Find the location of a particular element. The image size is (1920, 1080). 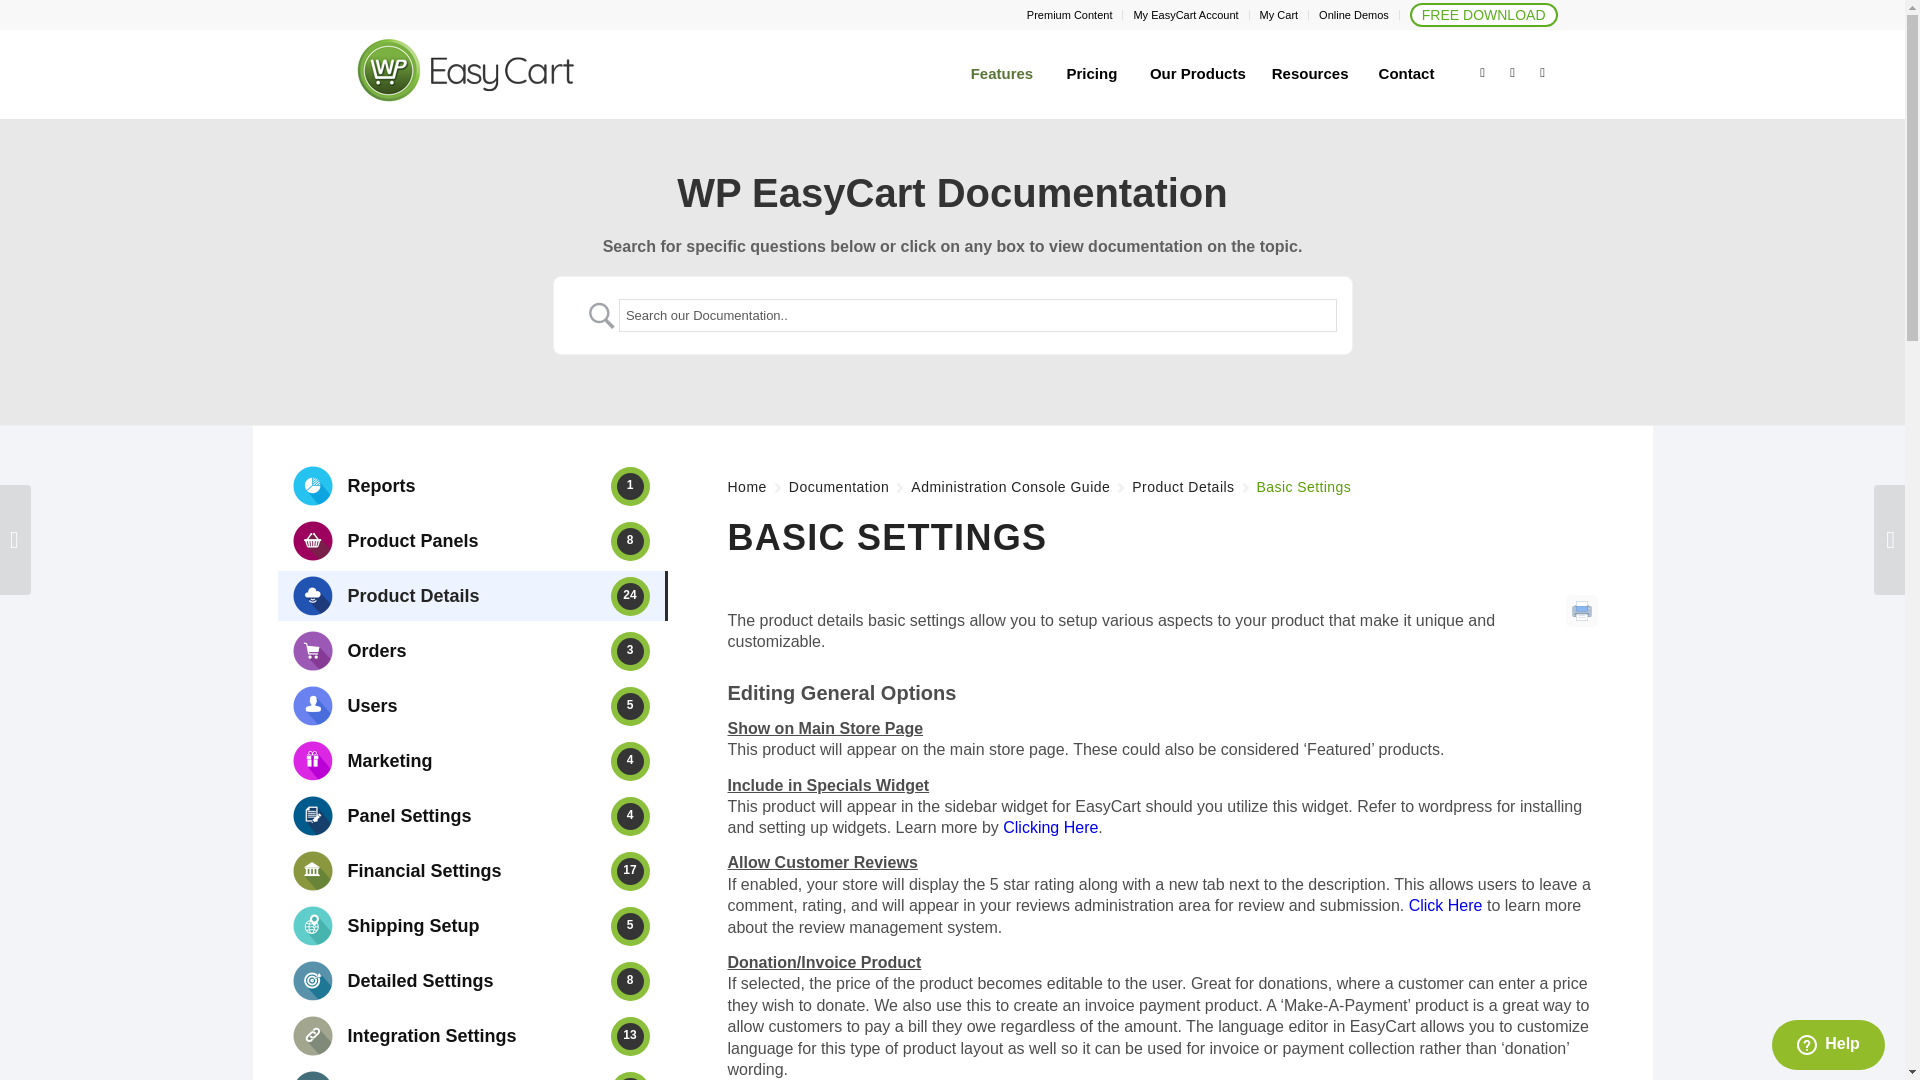

FREE DOWNLOAD is located at coordinates (1483, 15).